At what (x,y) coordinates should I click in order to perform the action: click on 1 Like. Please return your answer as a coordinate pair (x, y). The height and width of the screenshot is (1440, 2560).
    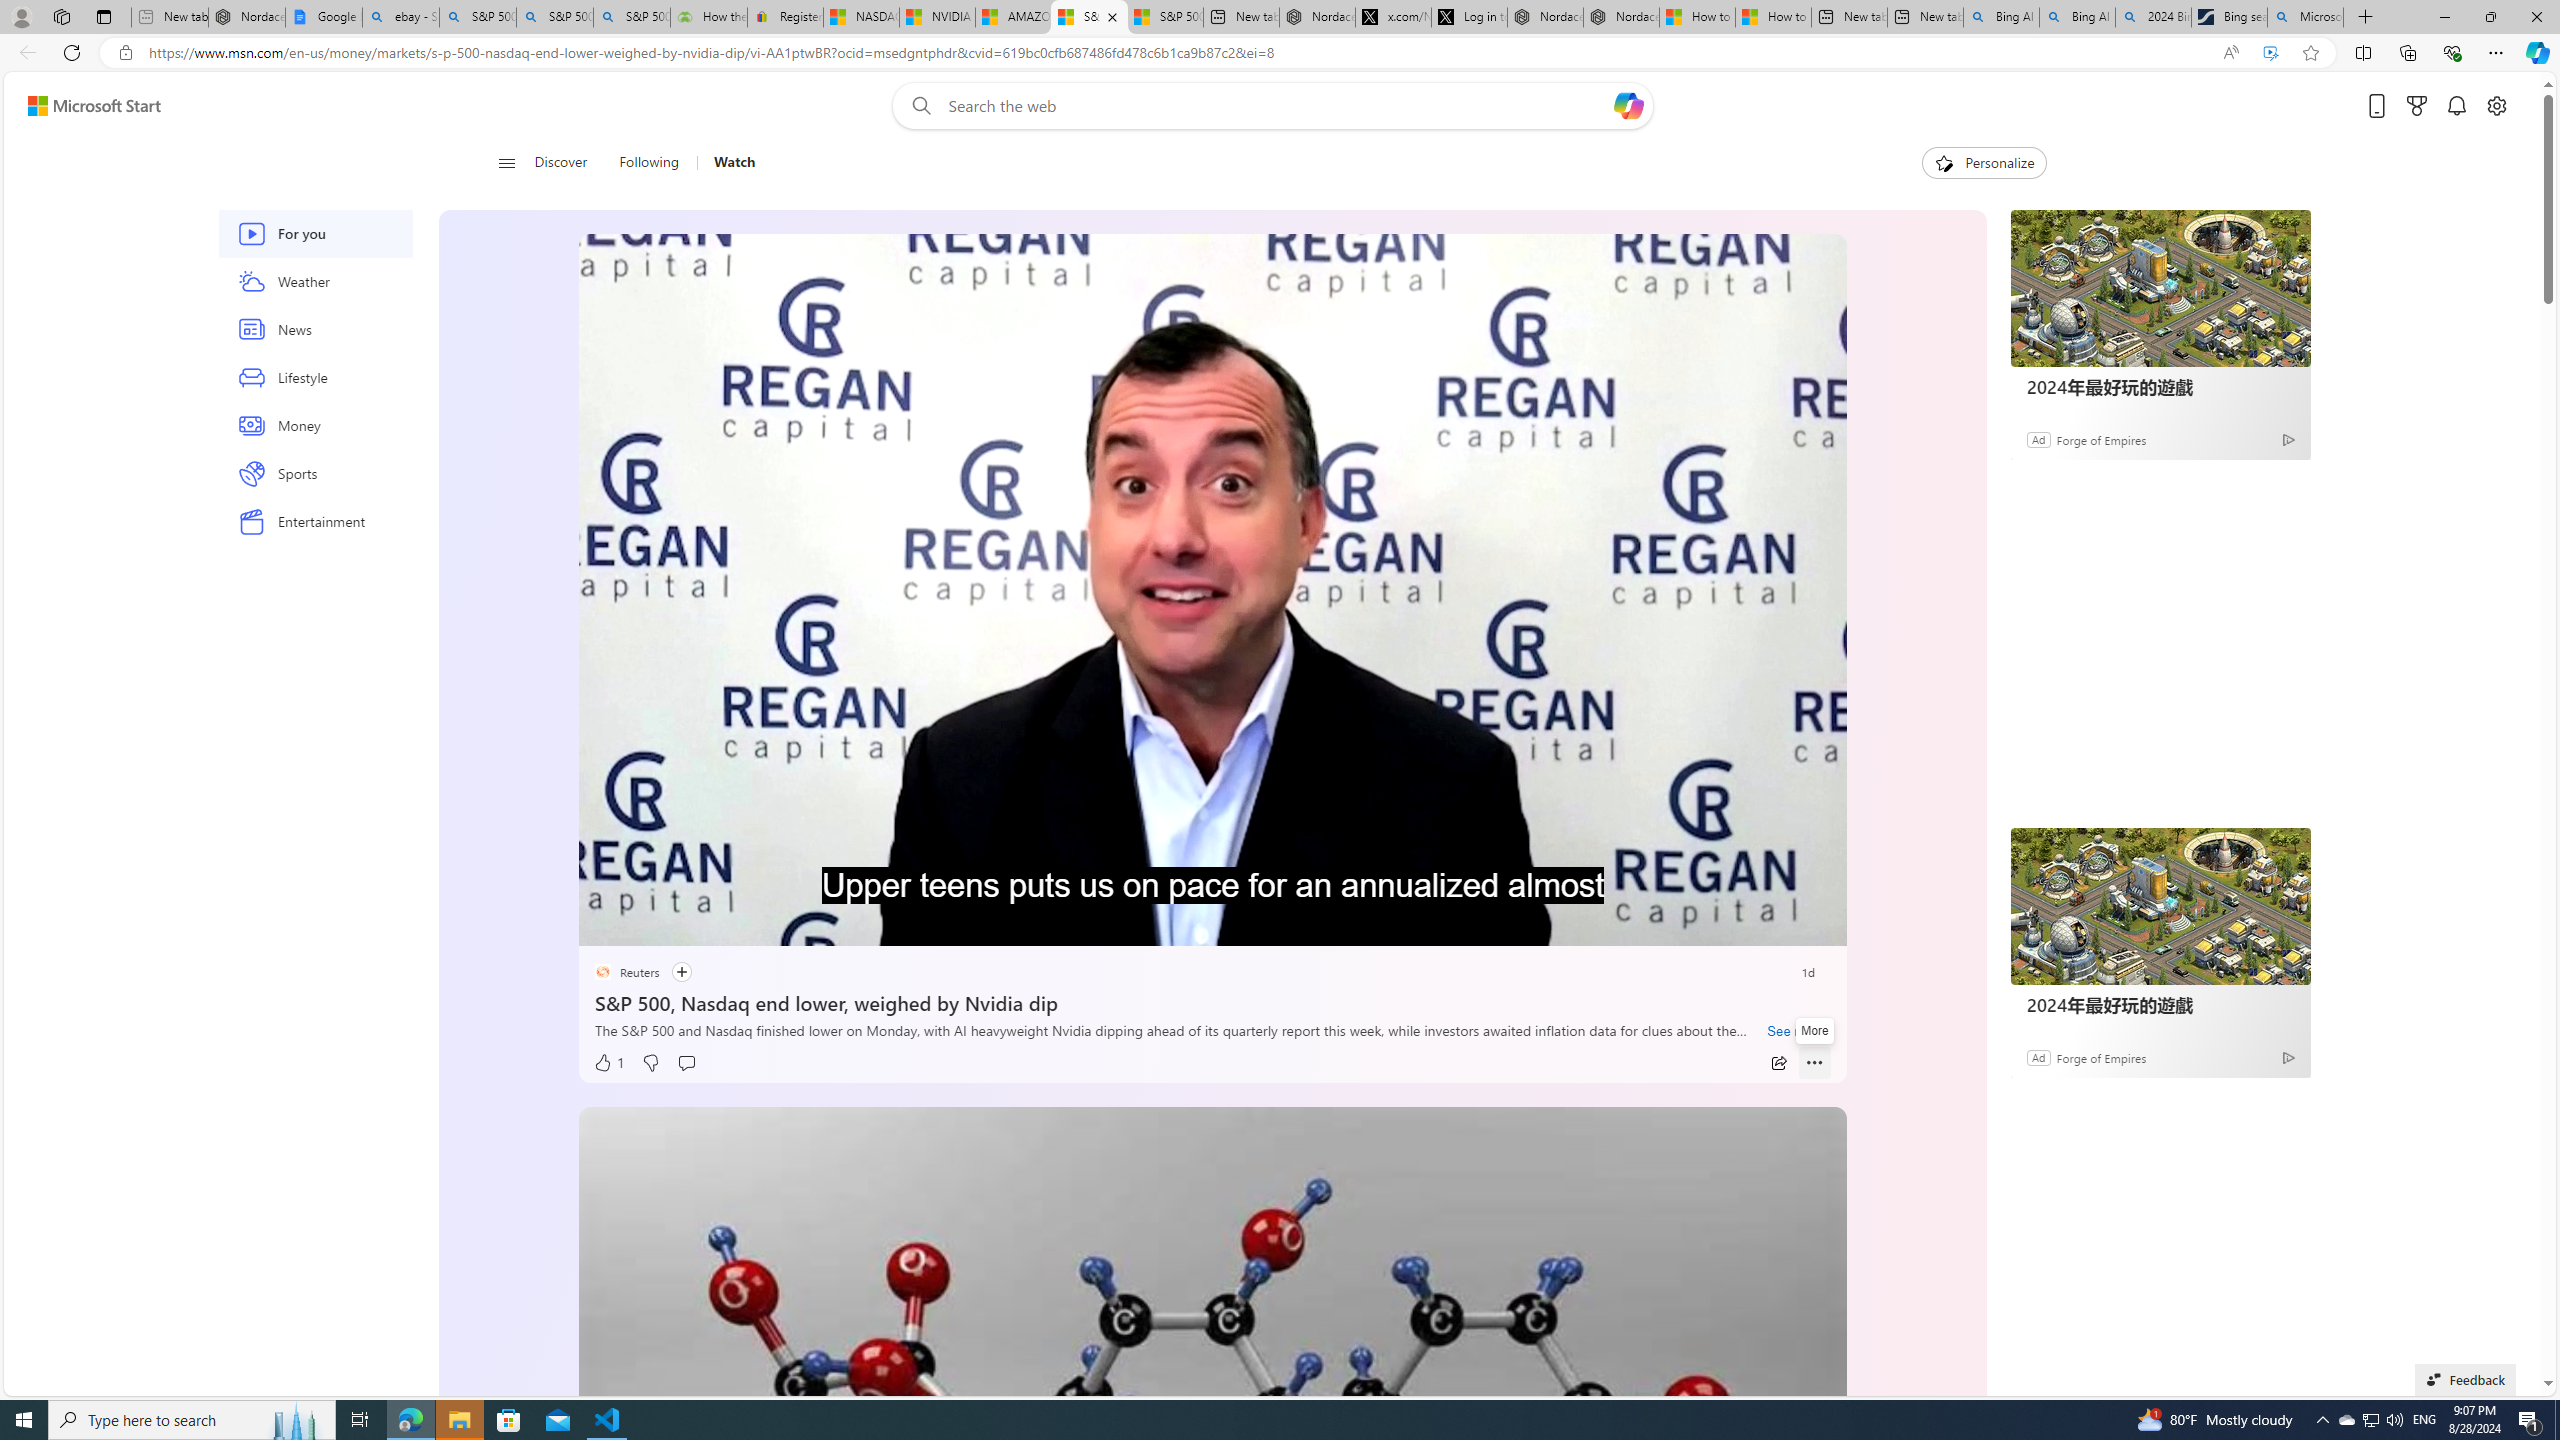
    Looking at the image, I should click on (608, 1063).